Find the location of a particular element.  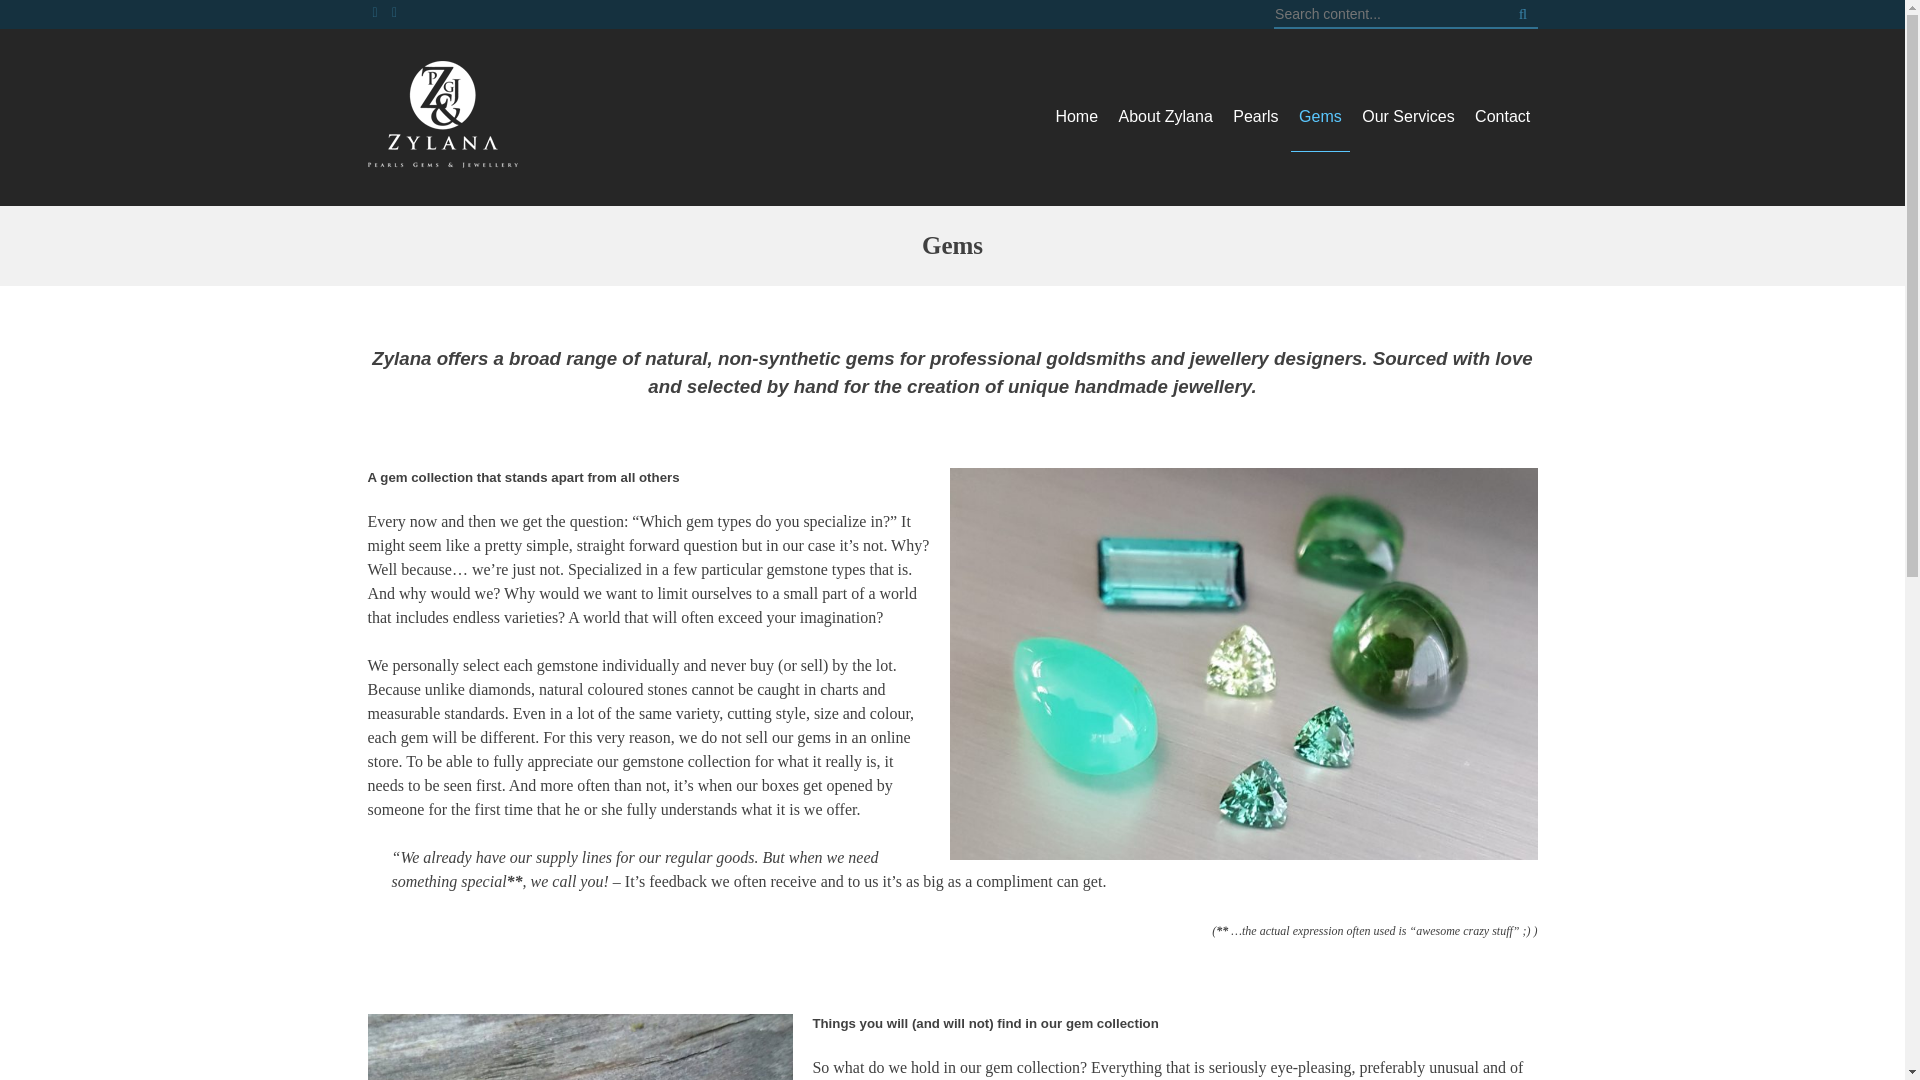

About Zylana is located at coordinates (1166, 118).